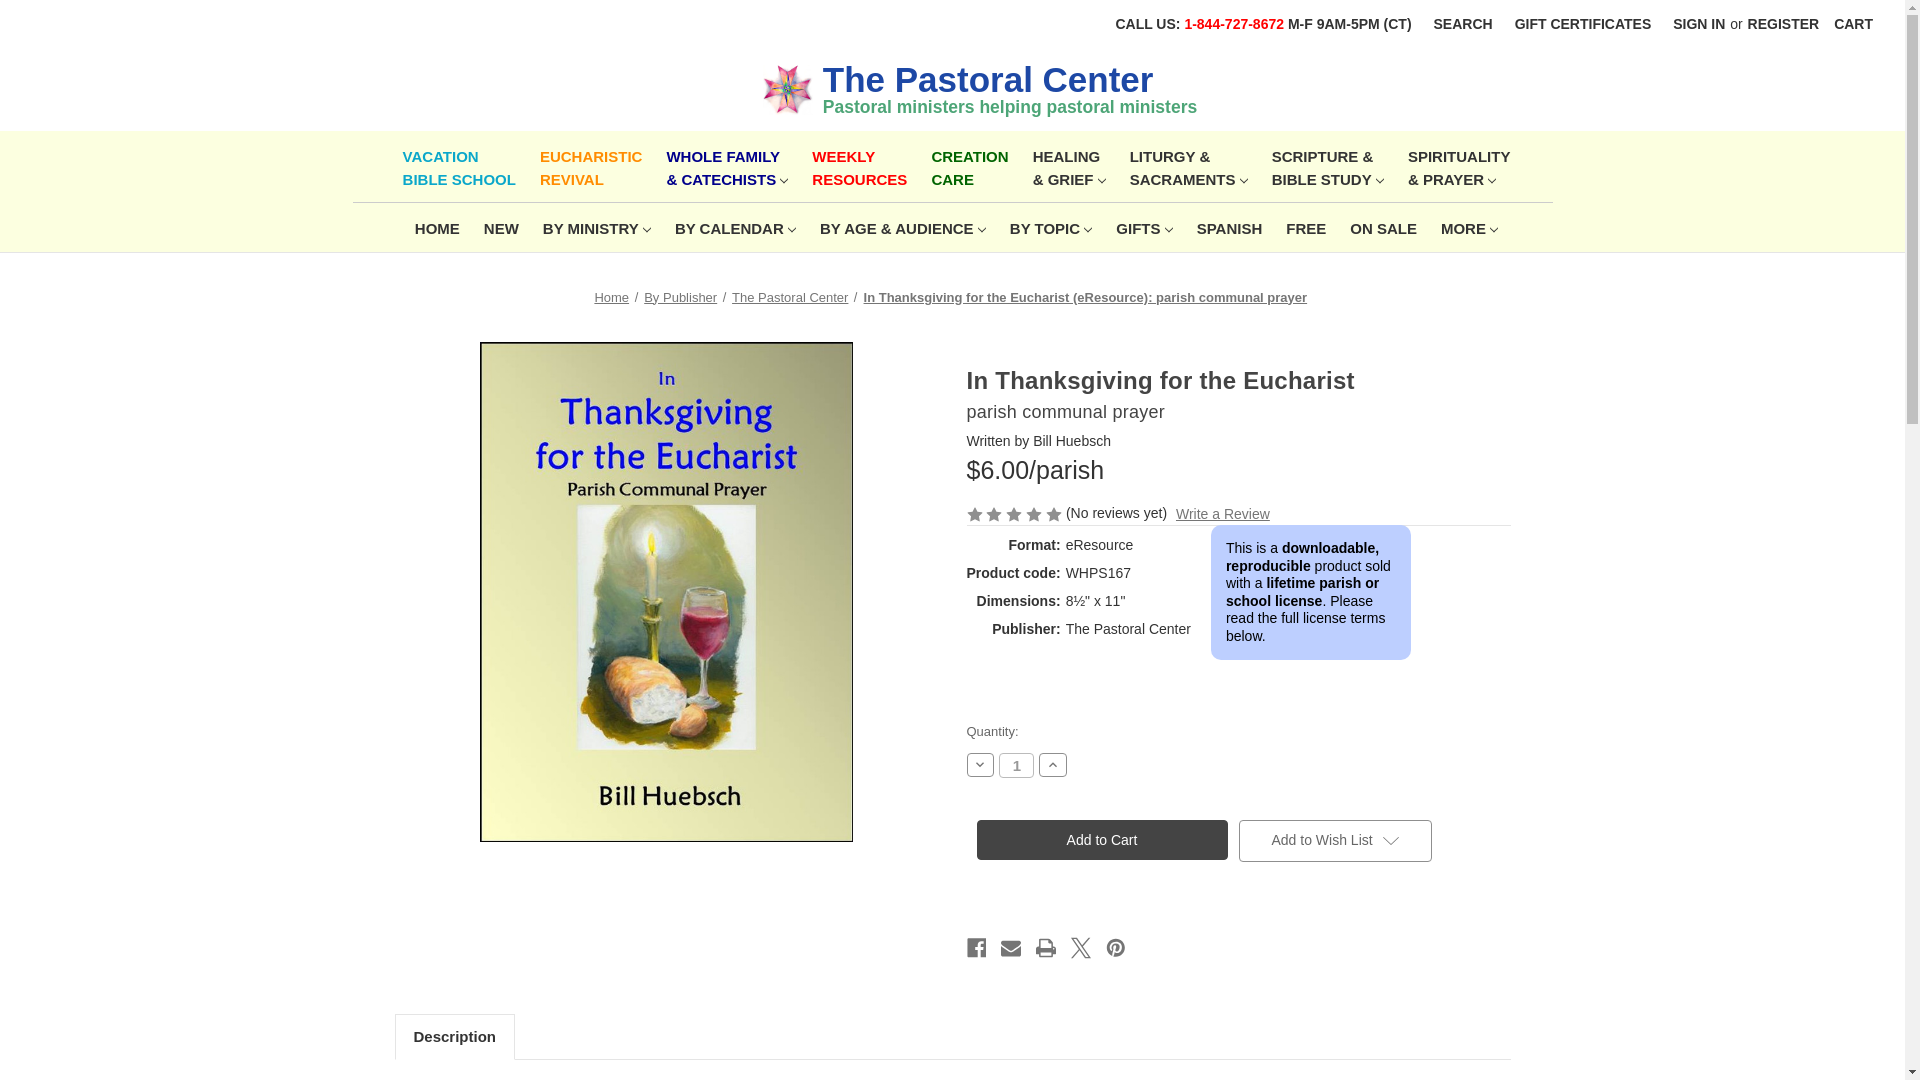  Describe the element at coordinates (456, 166) in the screenshot. I see `Add to Cart` at that location.